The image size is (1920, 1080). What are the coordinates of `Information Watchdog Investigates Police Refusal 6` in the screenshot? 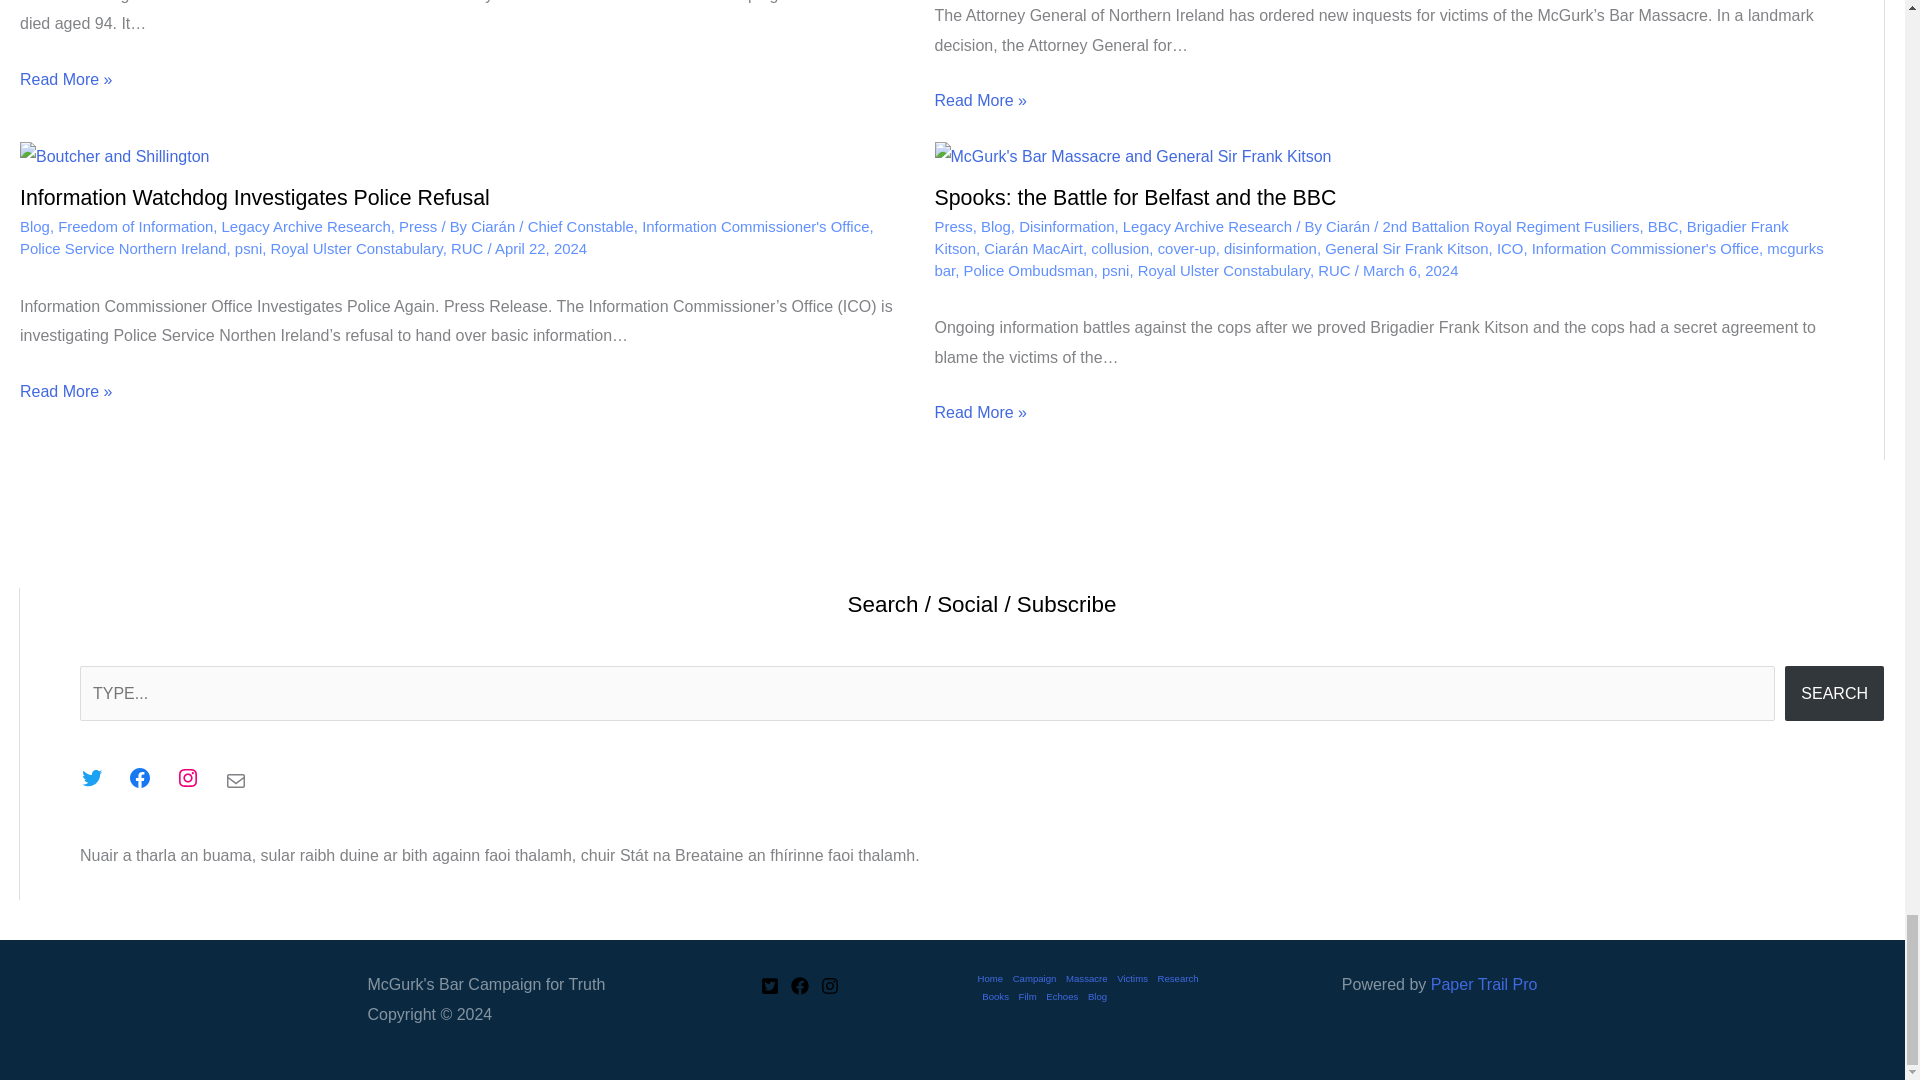 It's located at (114, 156).